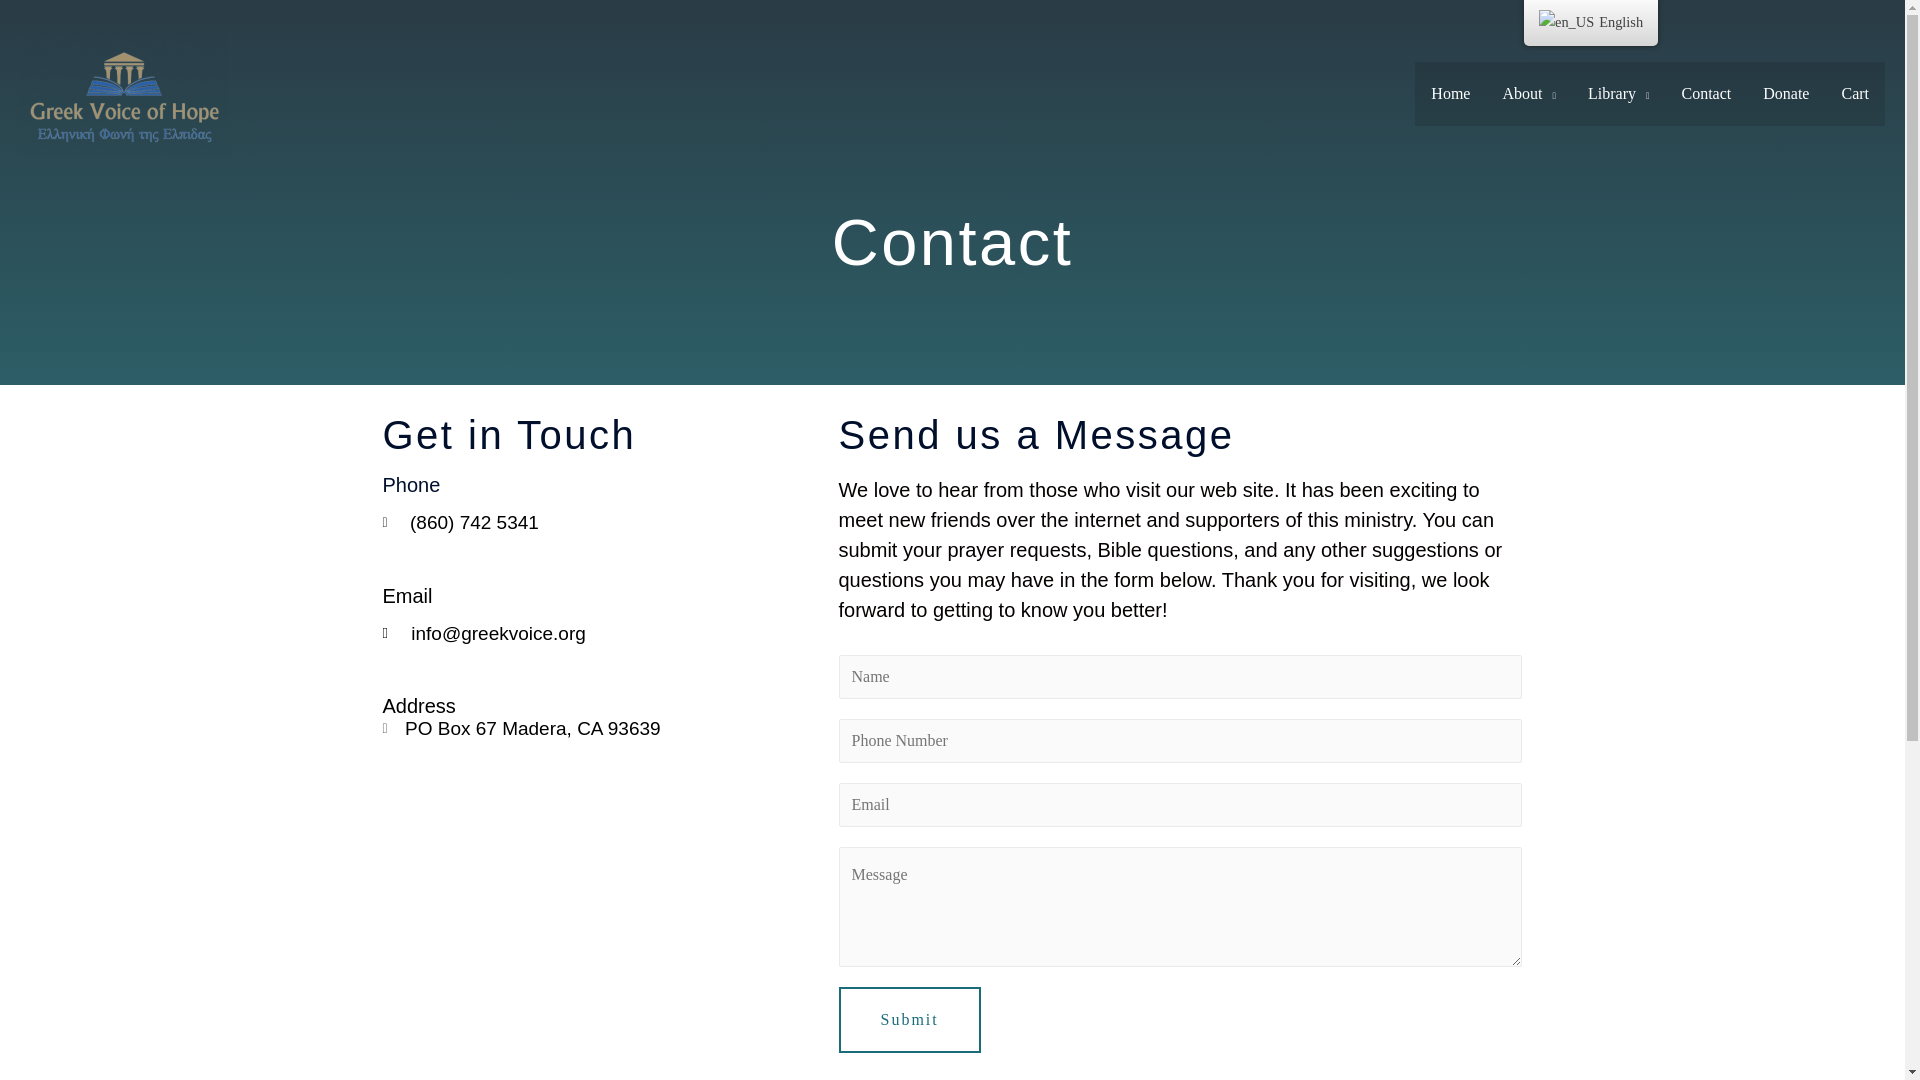 This screenshot has width=1920, height=1080. I want to click on Donate, so click(1786, 94).